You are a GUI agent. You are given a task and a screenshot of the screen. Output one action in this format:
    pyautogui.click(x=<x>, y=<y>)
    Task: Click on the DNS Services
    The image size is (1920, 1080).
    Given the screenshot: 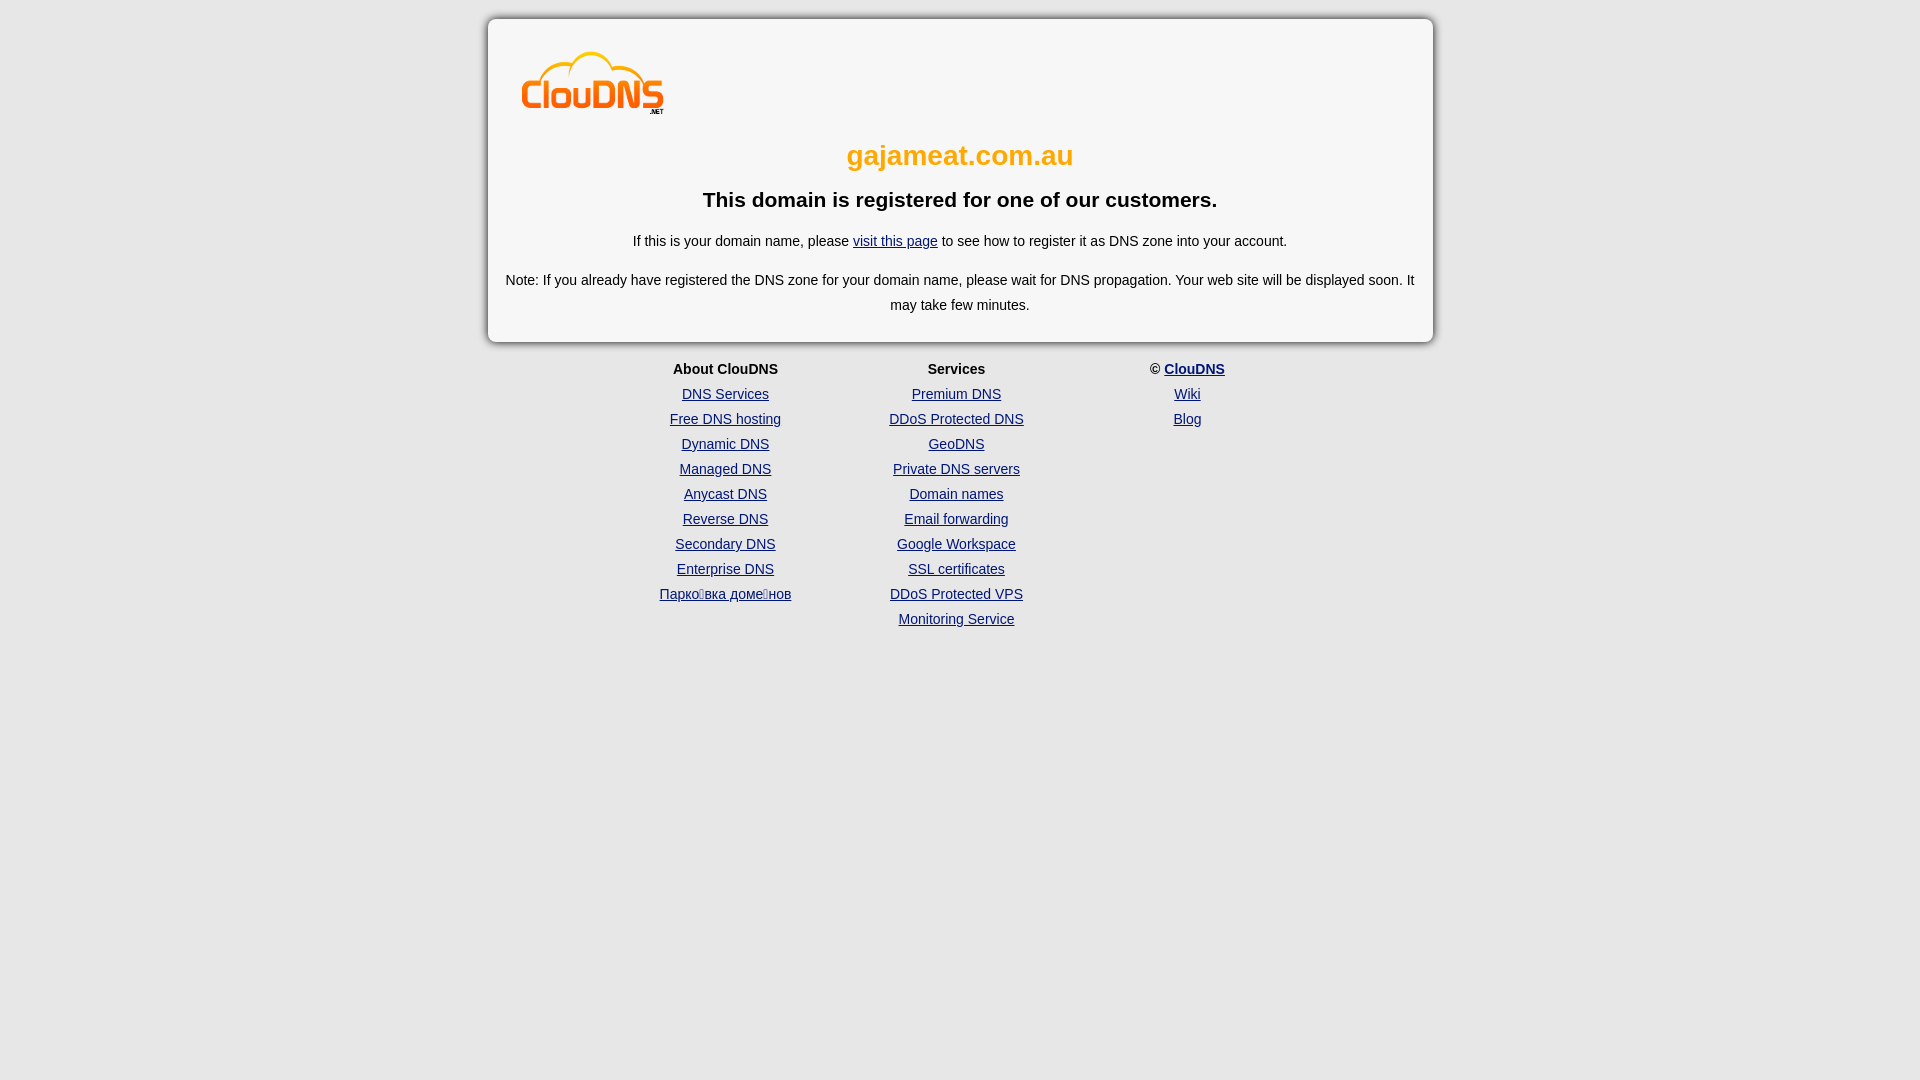 What is the action you would take?
    pyautogui.click(x=726, y=394)
    